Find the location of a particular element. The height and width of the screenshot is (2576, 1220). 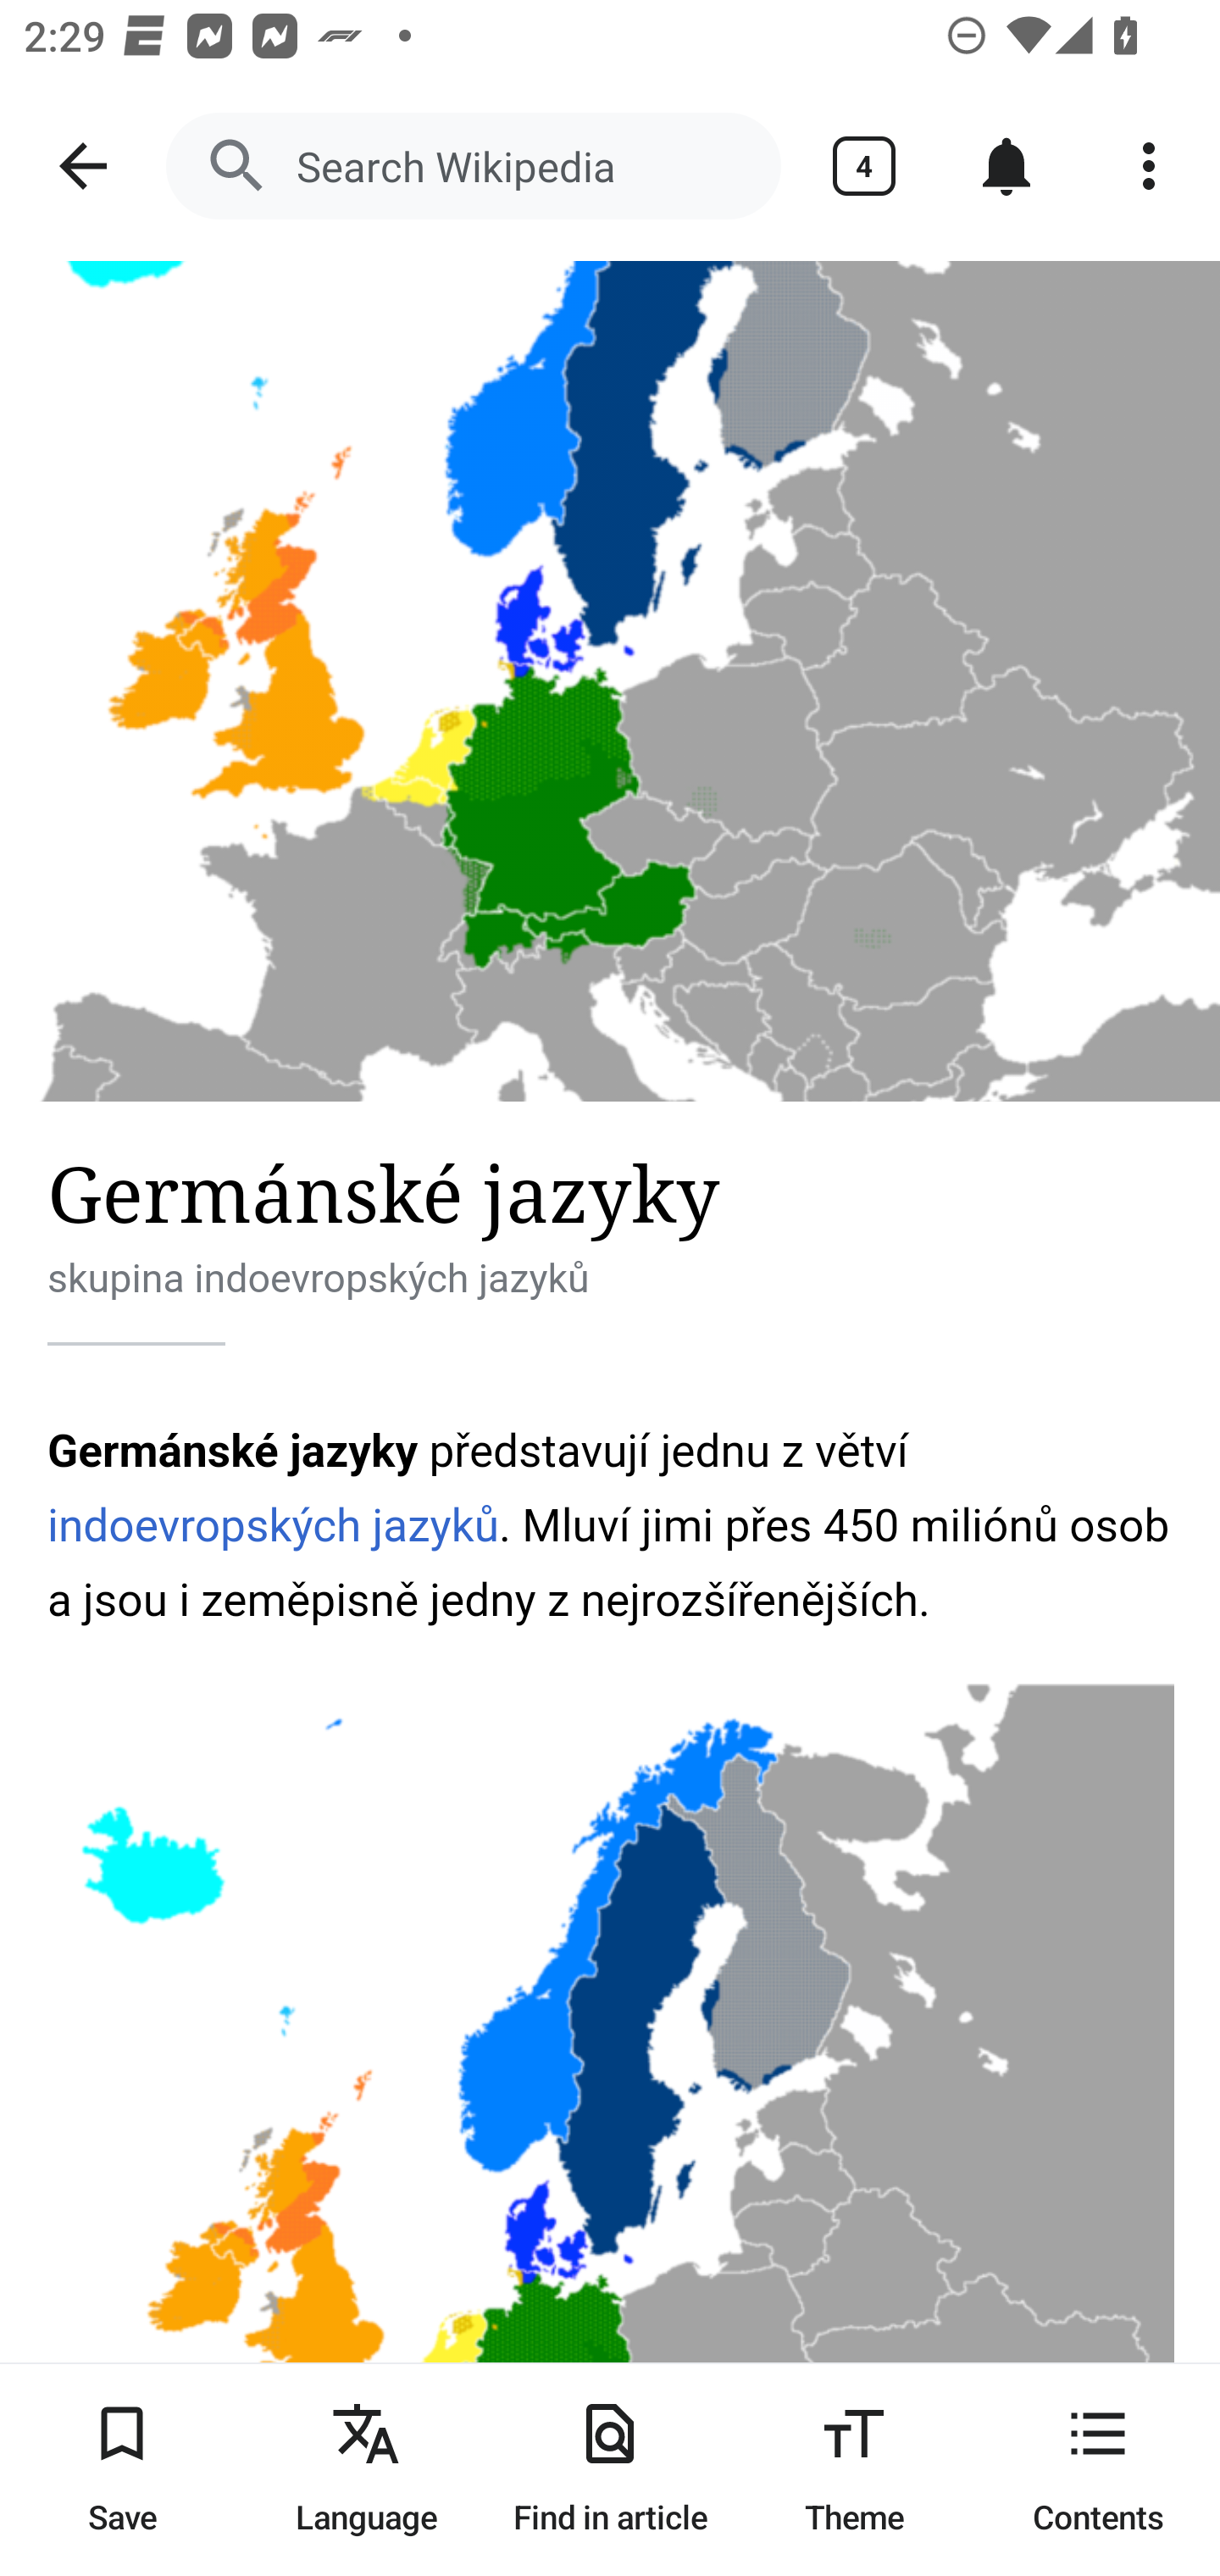

Save is located at coordinates (122, 2469).